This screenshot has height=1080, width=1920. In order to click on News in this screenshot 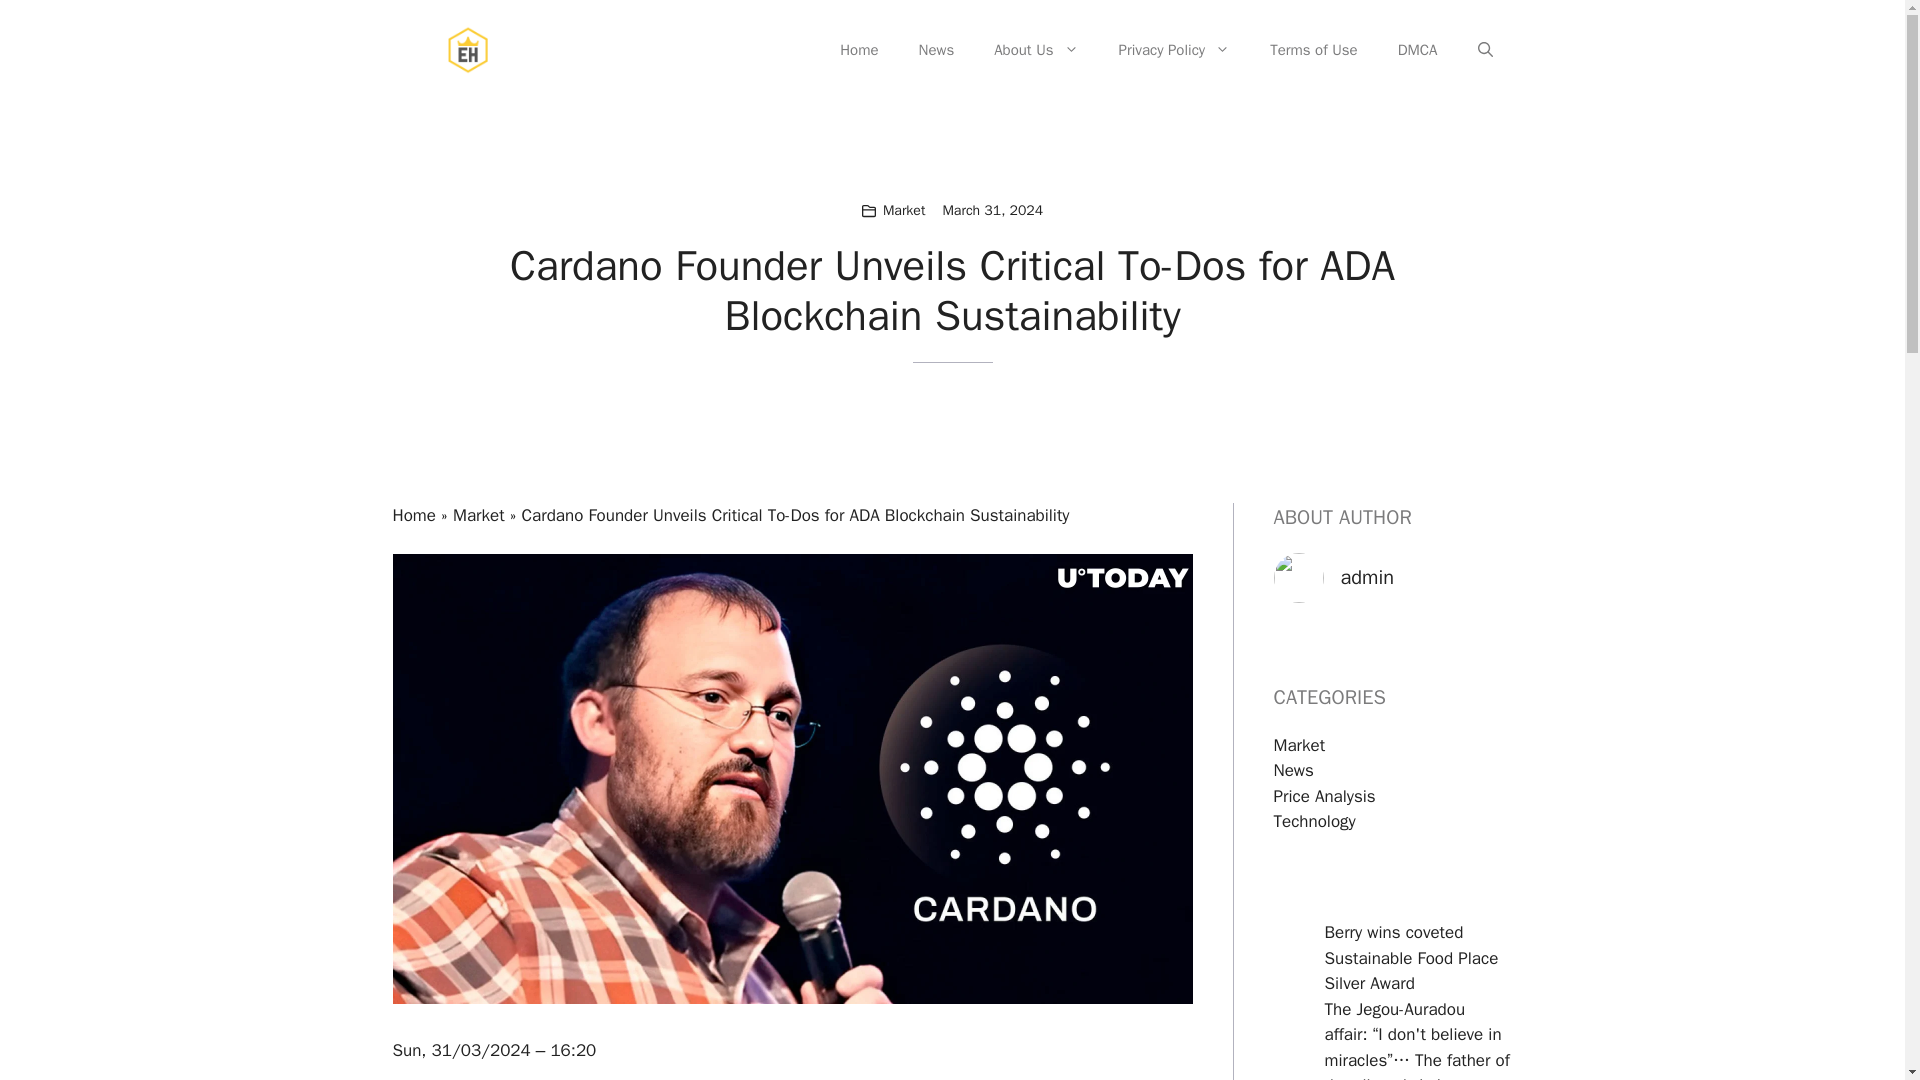, I will do `click(936, 50)`.